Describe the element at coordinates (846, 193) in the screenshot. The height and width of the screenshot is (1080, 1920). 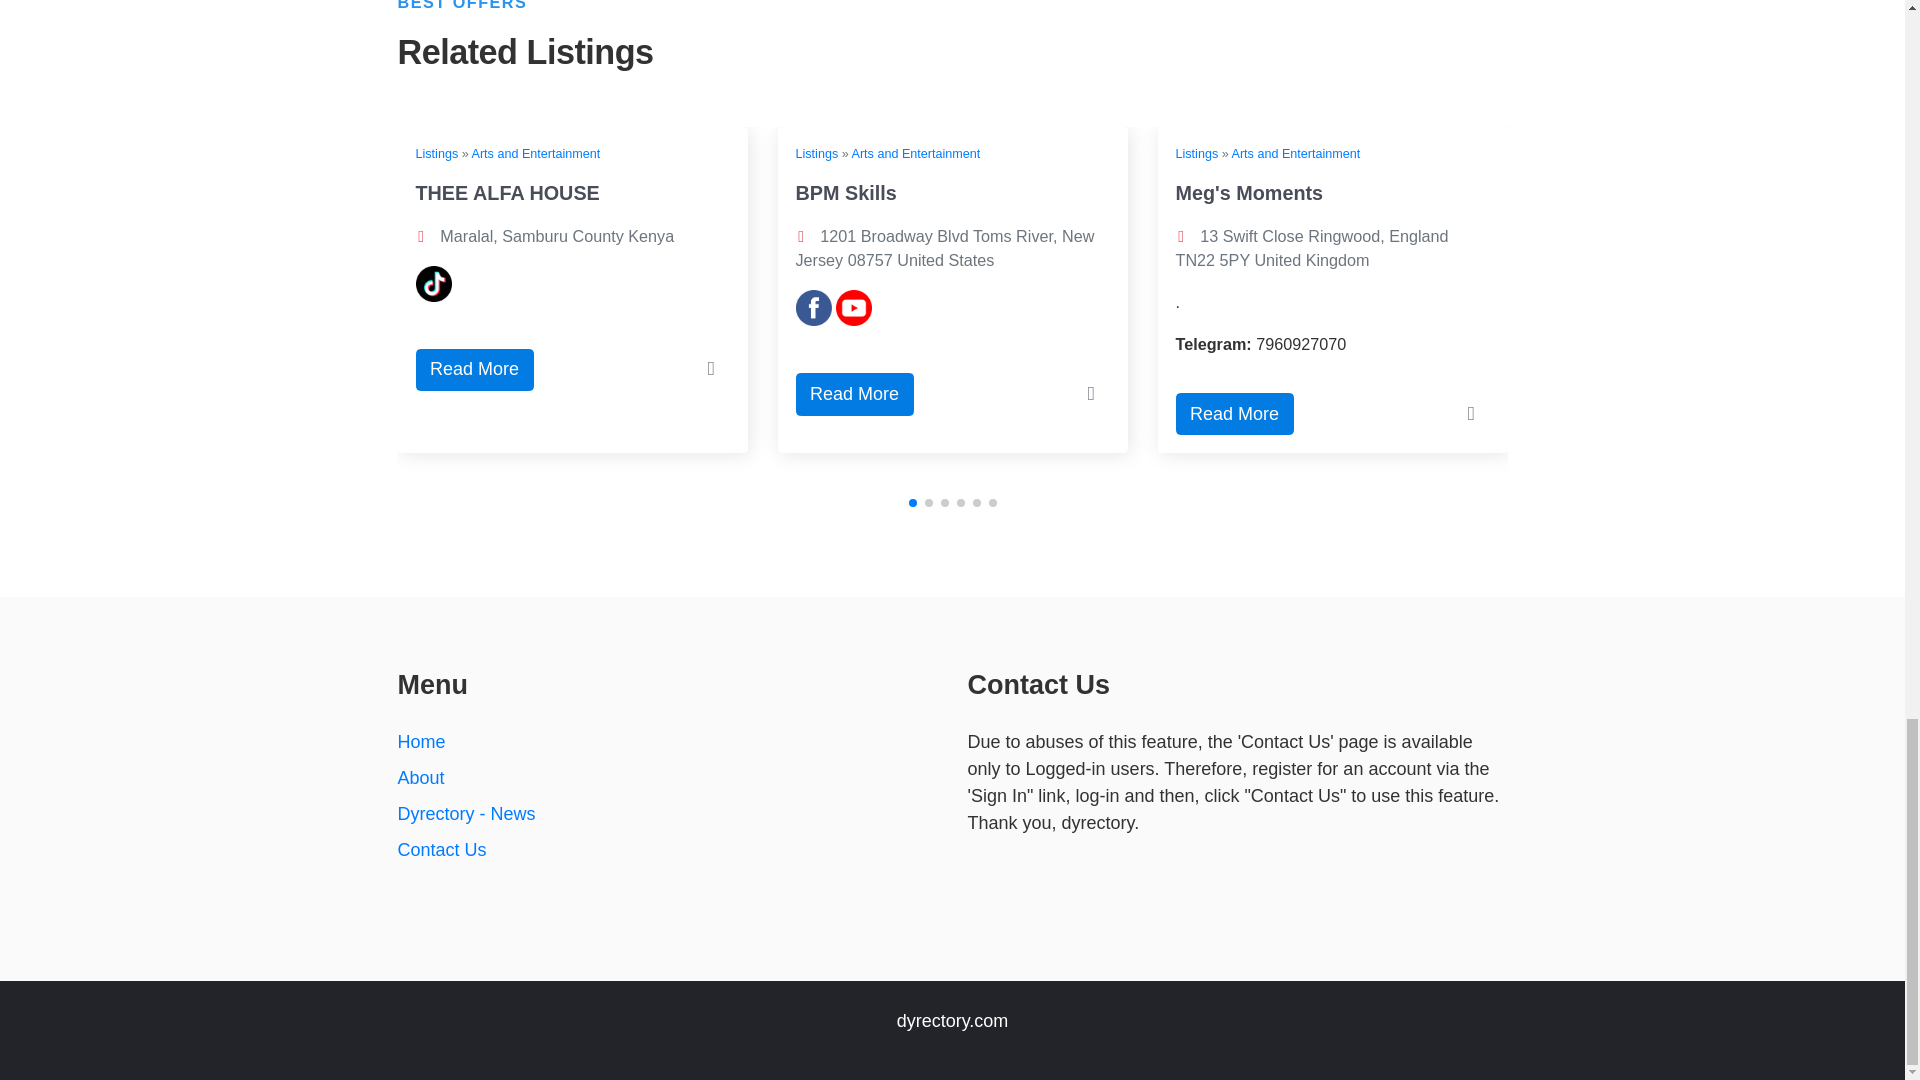
I see `BPM Skills` at that location.